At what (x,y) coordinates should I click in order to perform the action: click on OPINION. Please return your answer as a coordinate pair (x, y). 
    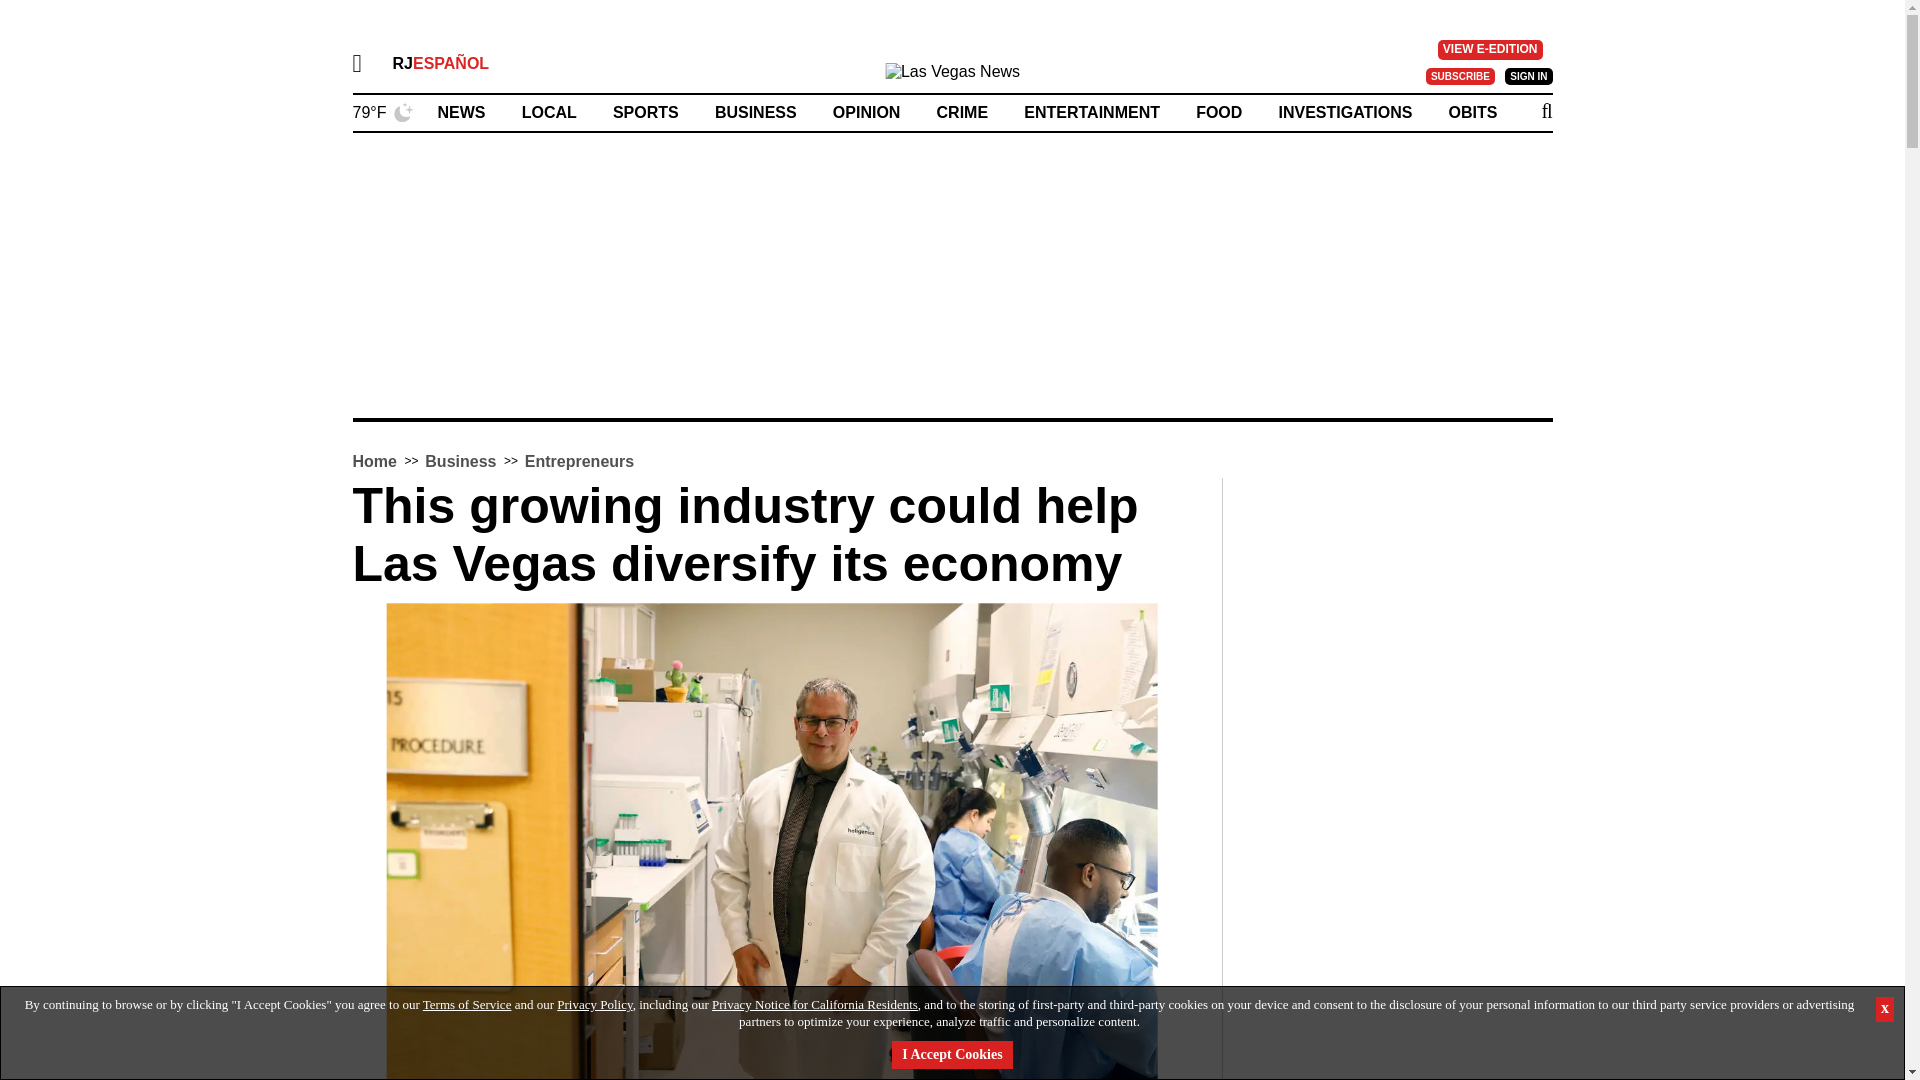
    Looking at the image, I should click on (866, 112).